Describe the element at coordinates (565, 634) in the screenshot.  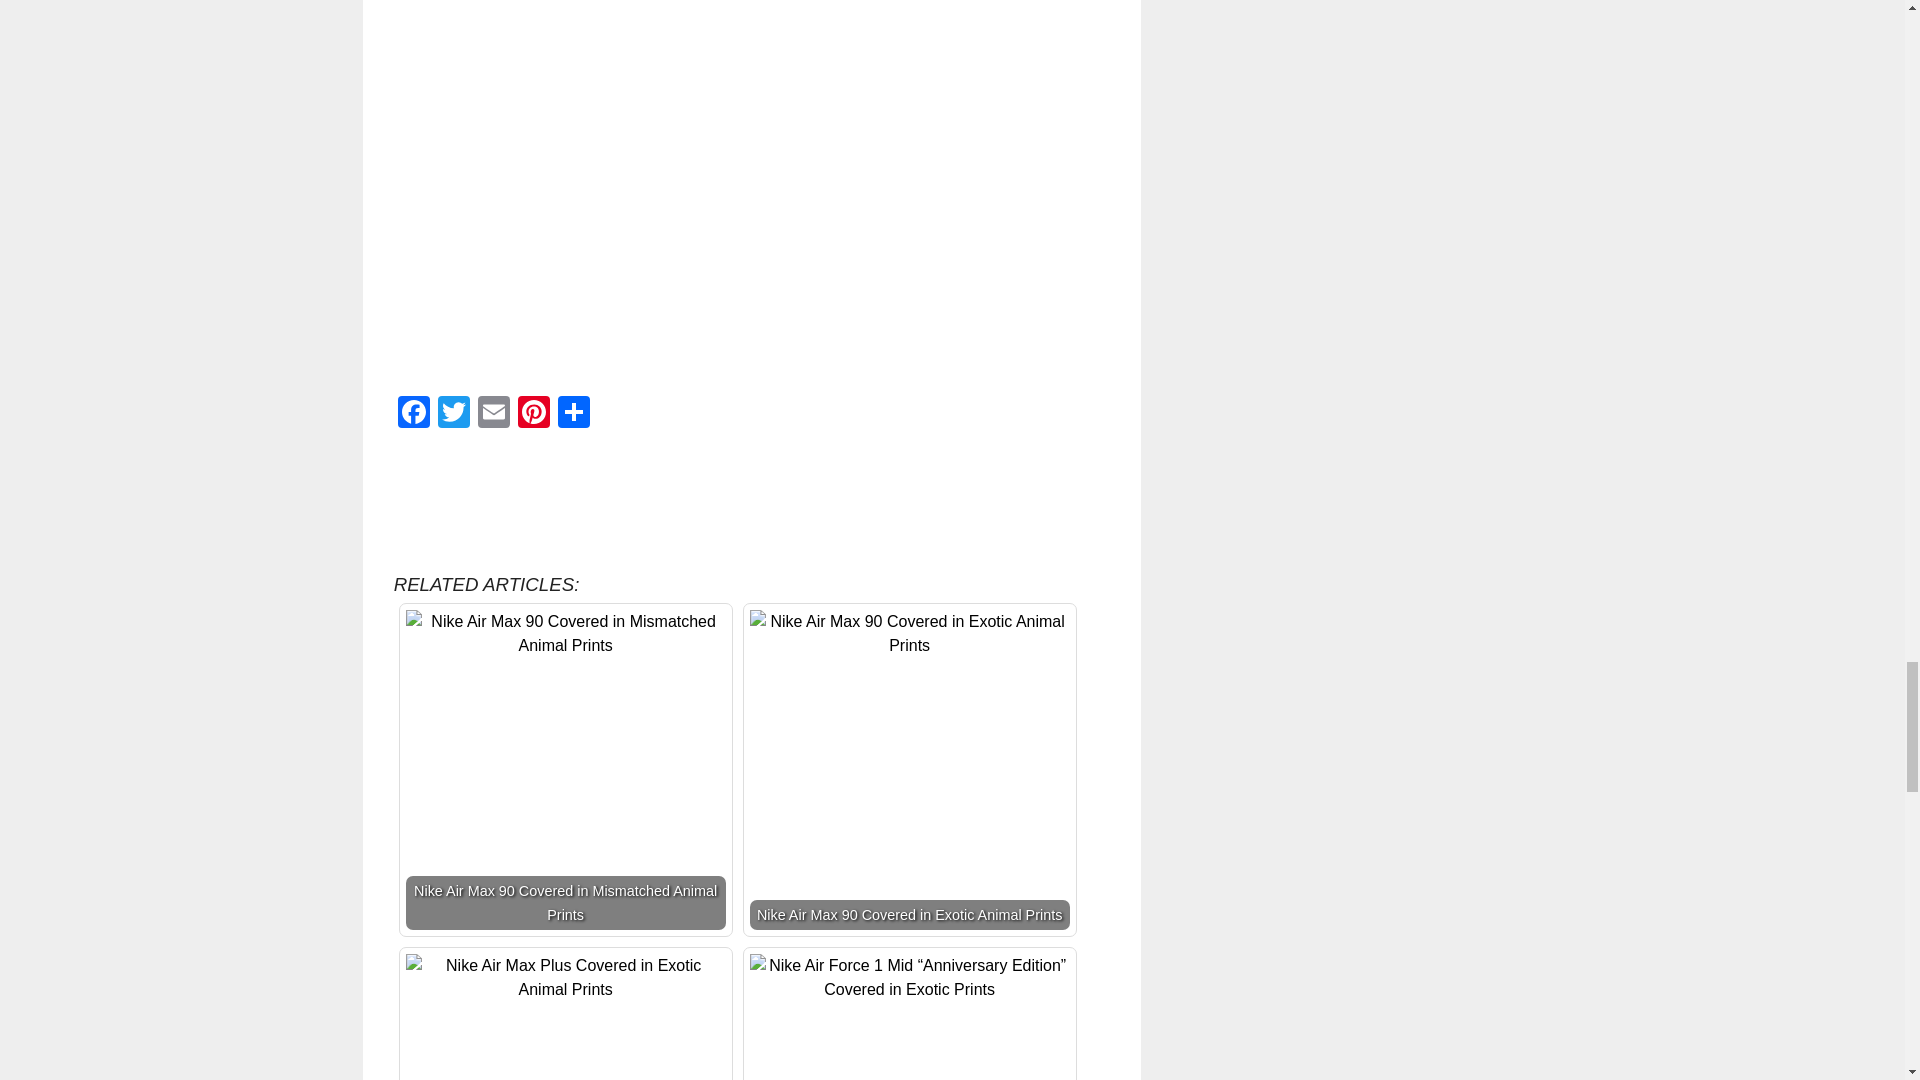
I see `Nike Air Max 90 Covered in Mismatched Animal Prints` at that location.